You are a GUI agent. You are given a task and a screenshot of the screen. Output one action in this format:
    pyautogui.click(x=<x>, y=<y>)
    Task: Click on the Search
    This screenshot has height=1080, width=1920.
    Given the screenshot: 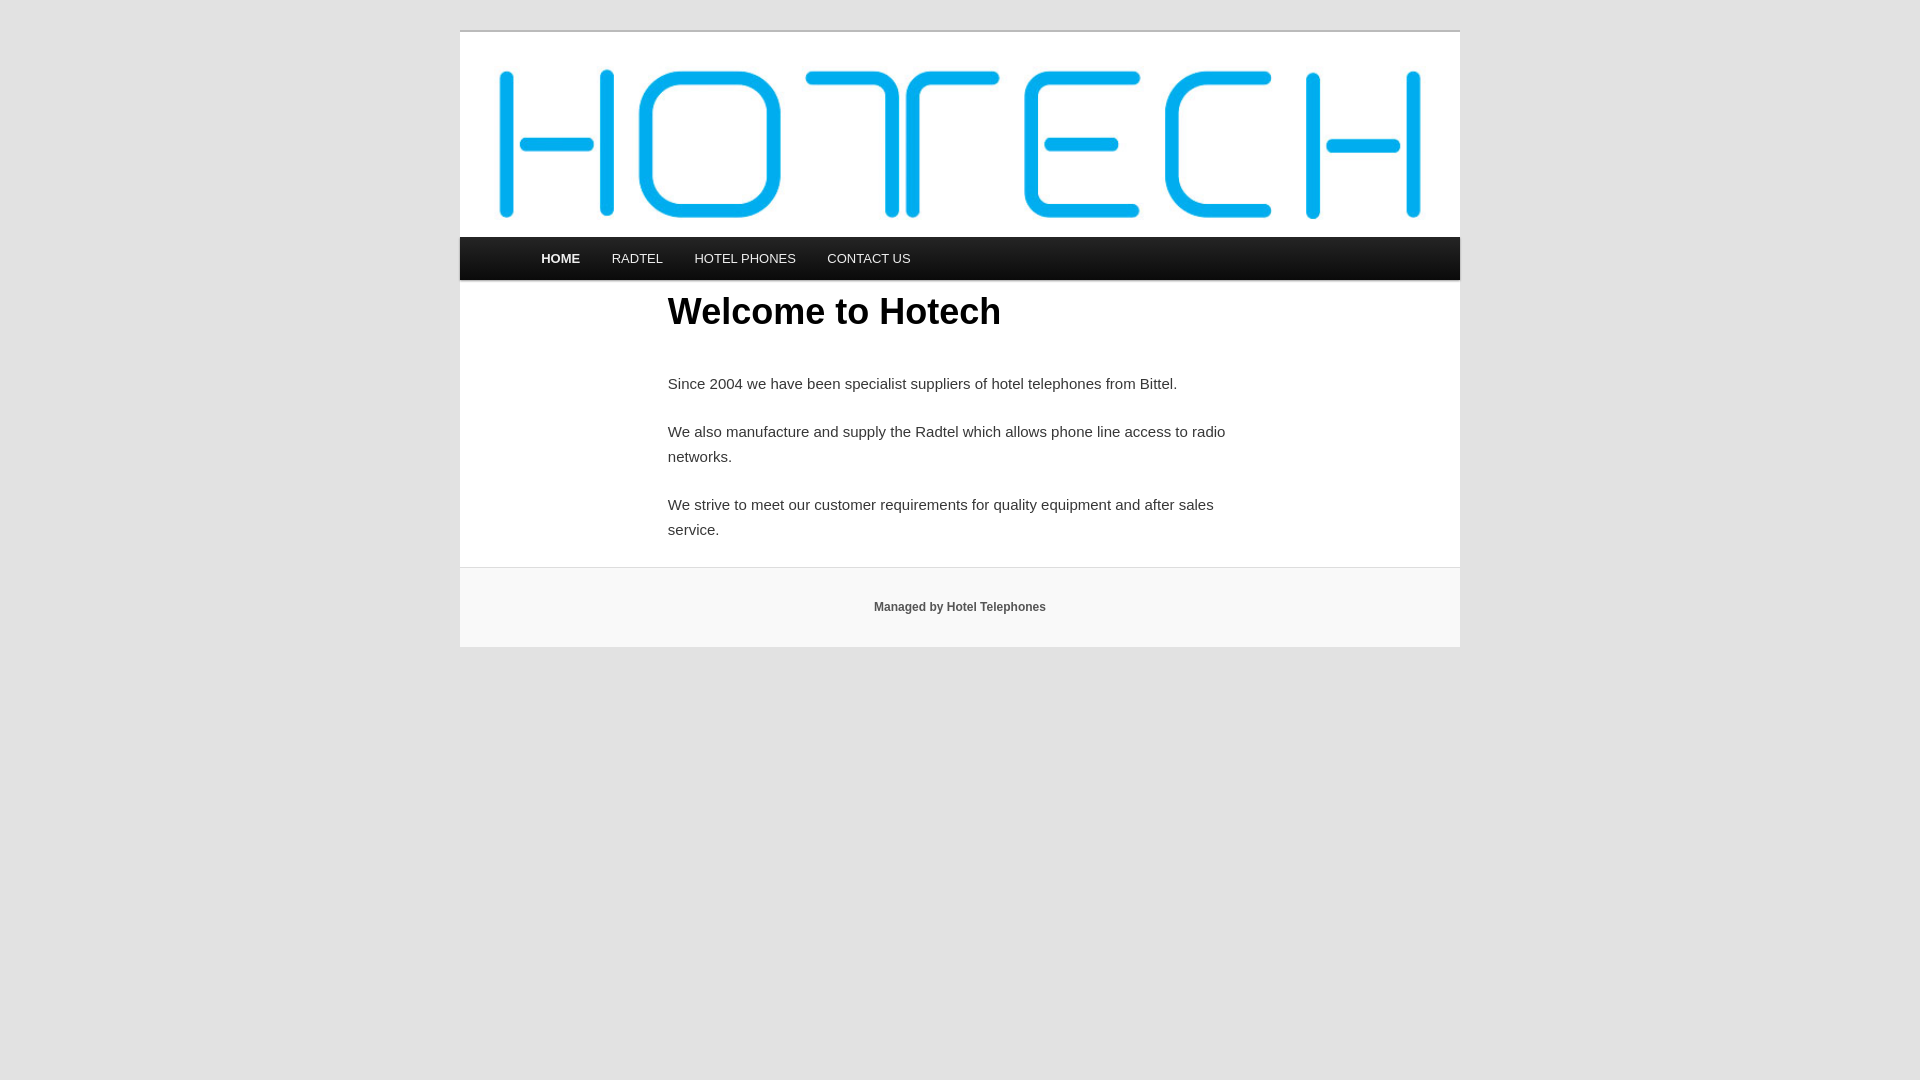 What is the action you would take?
    pyautogui.click(x=32, y=12)
    